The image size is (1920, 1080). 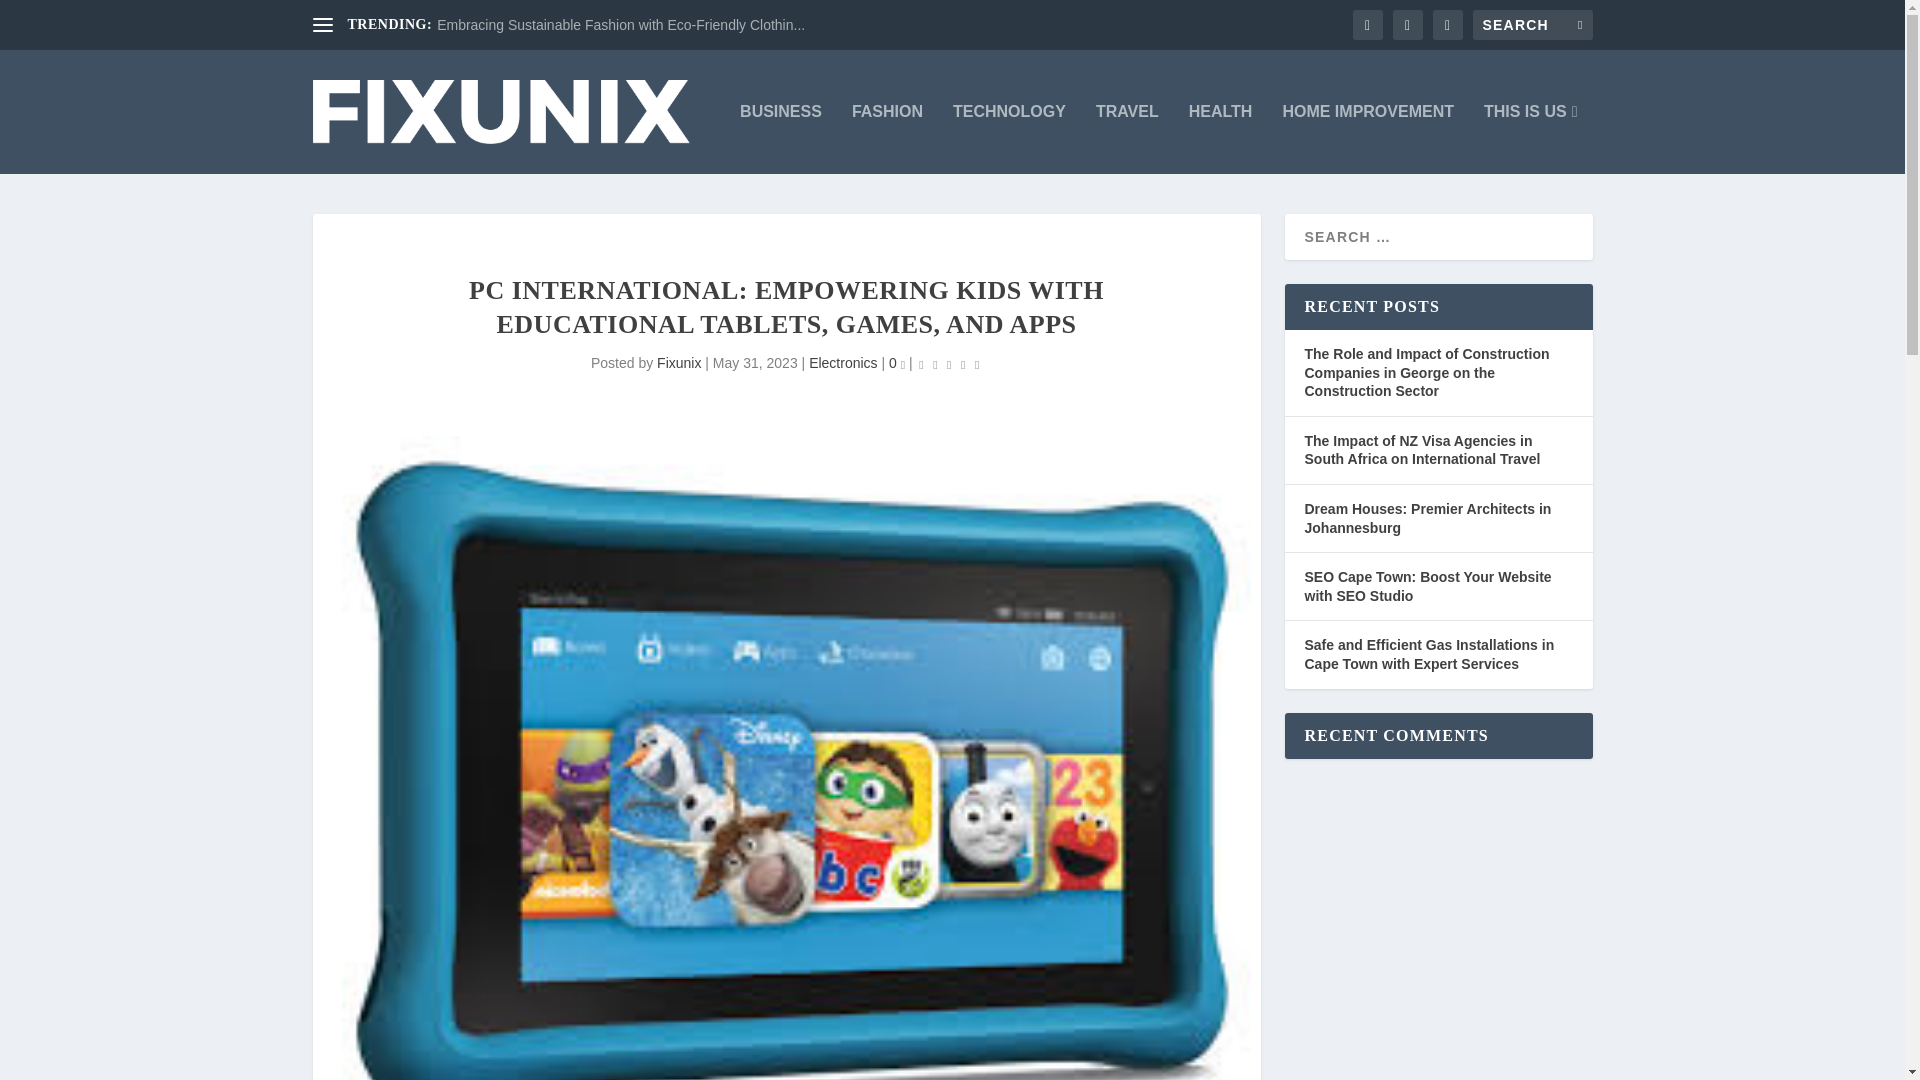 I want to click on Search for:, so click(x=1532, y=24).